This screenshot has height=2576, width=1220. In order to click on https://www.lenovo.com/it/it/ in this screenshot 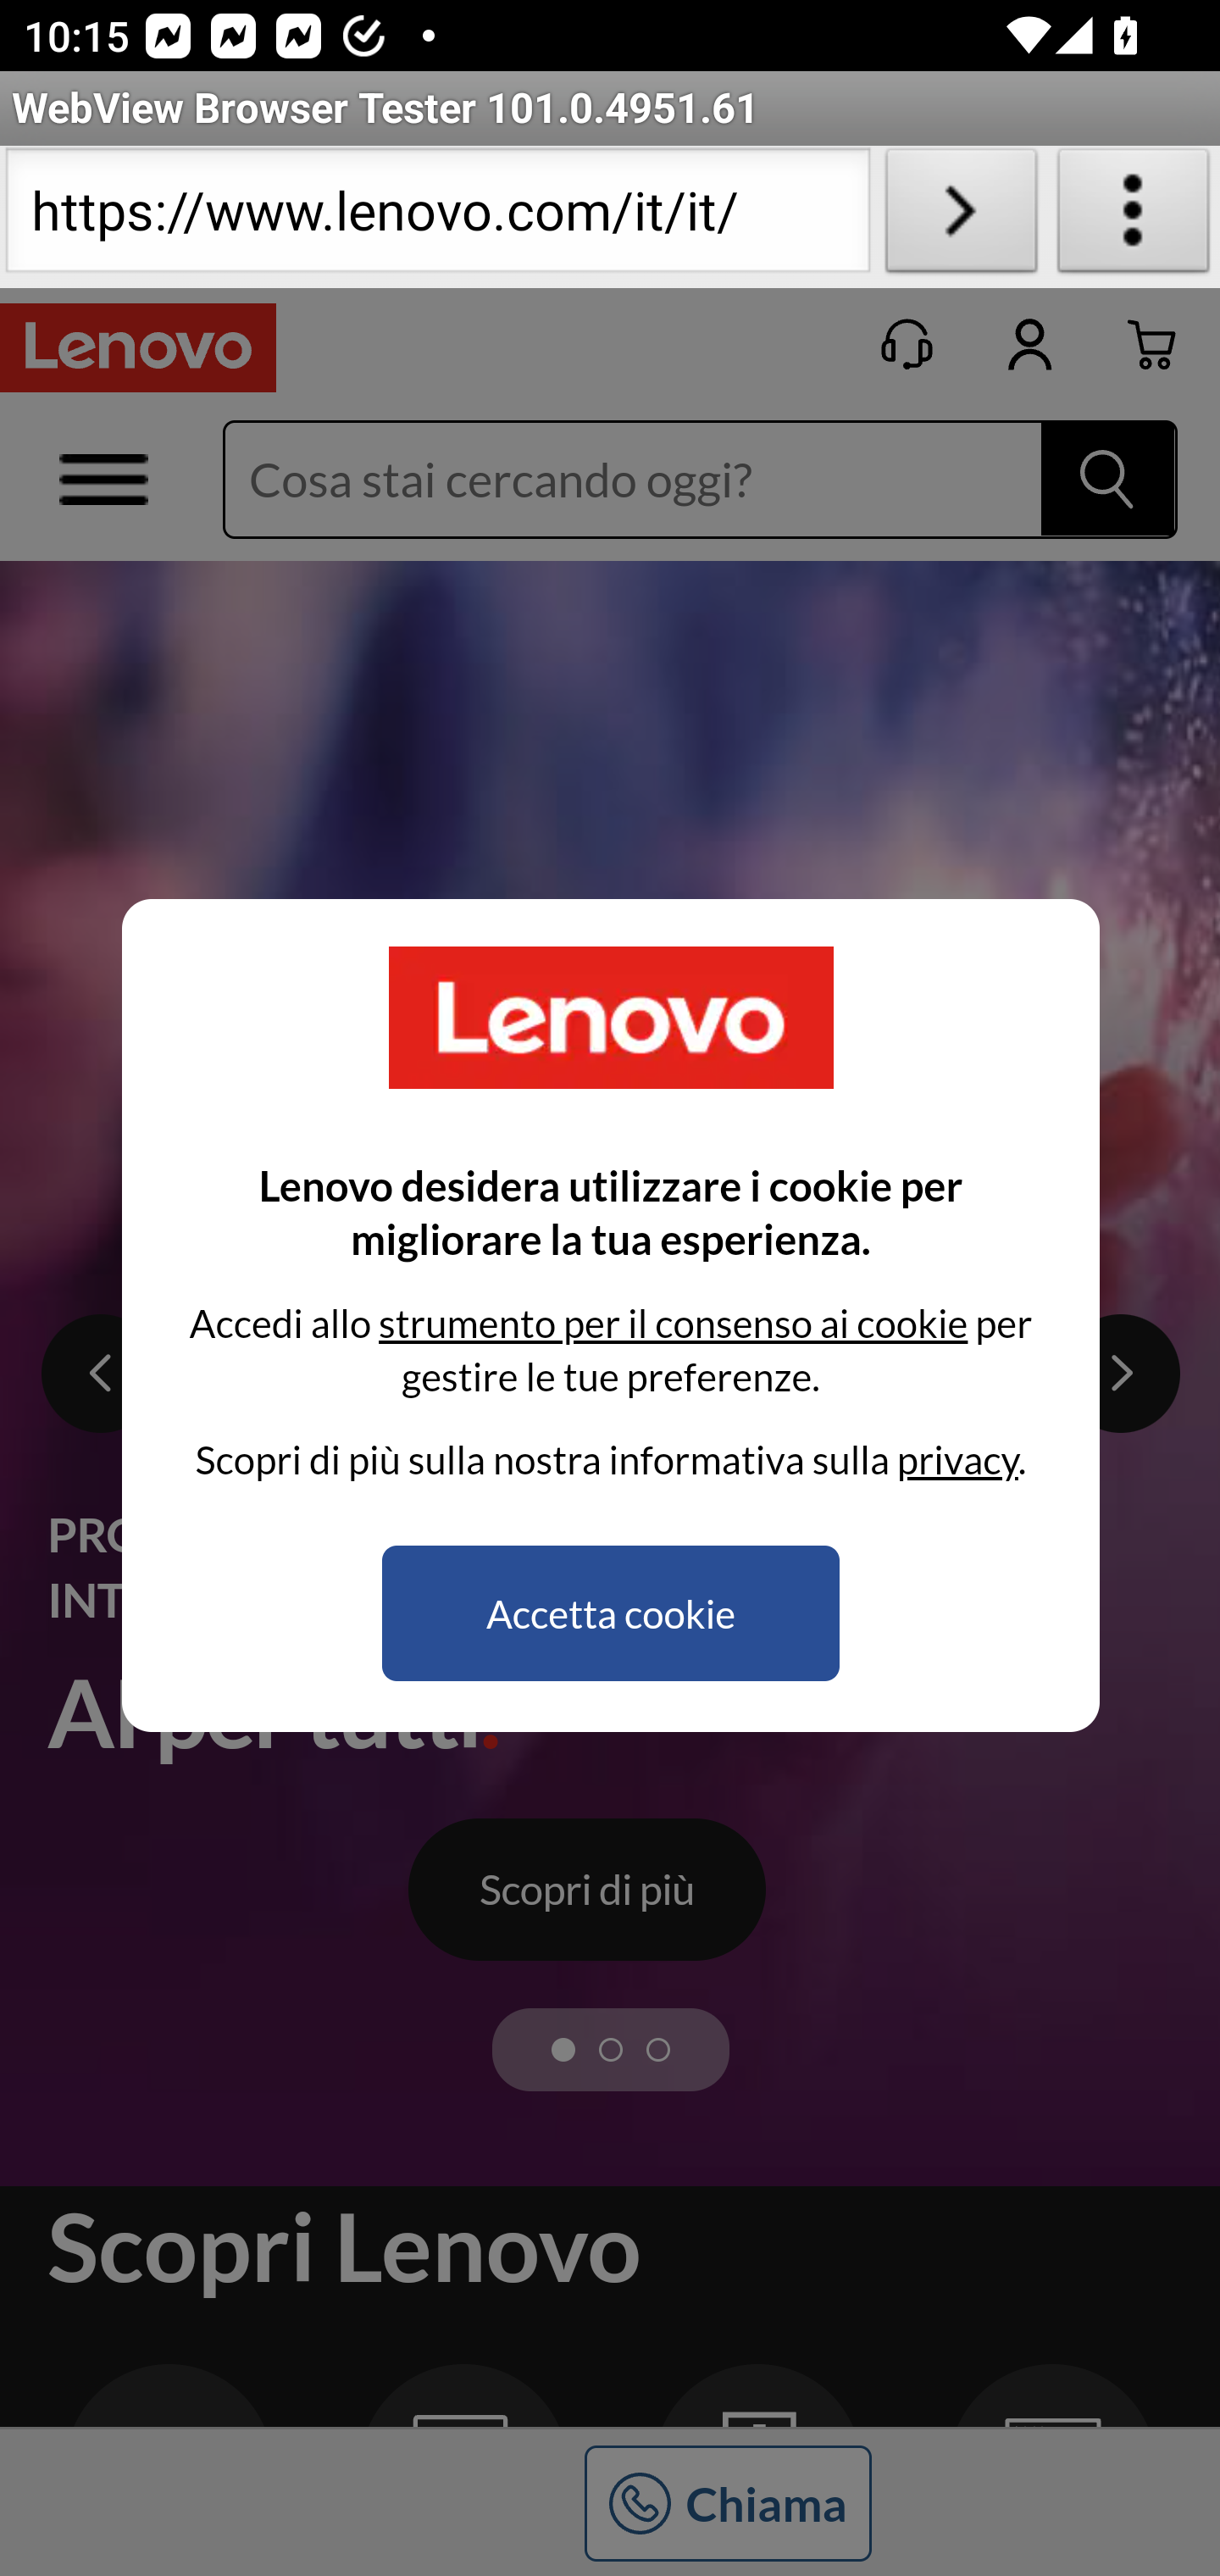, I will do `click(437, 217)`.